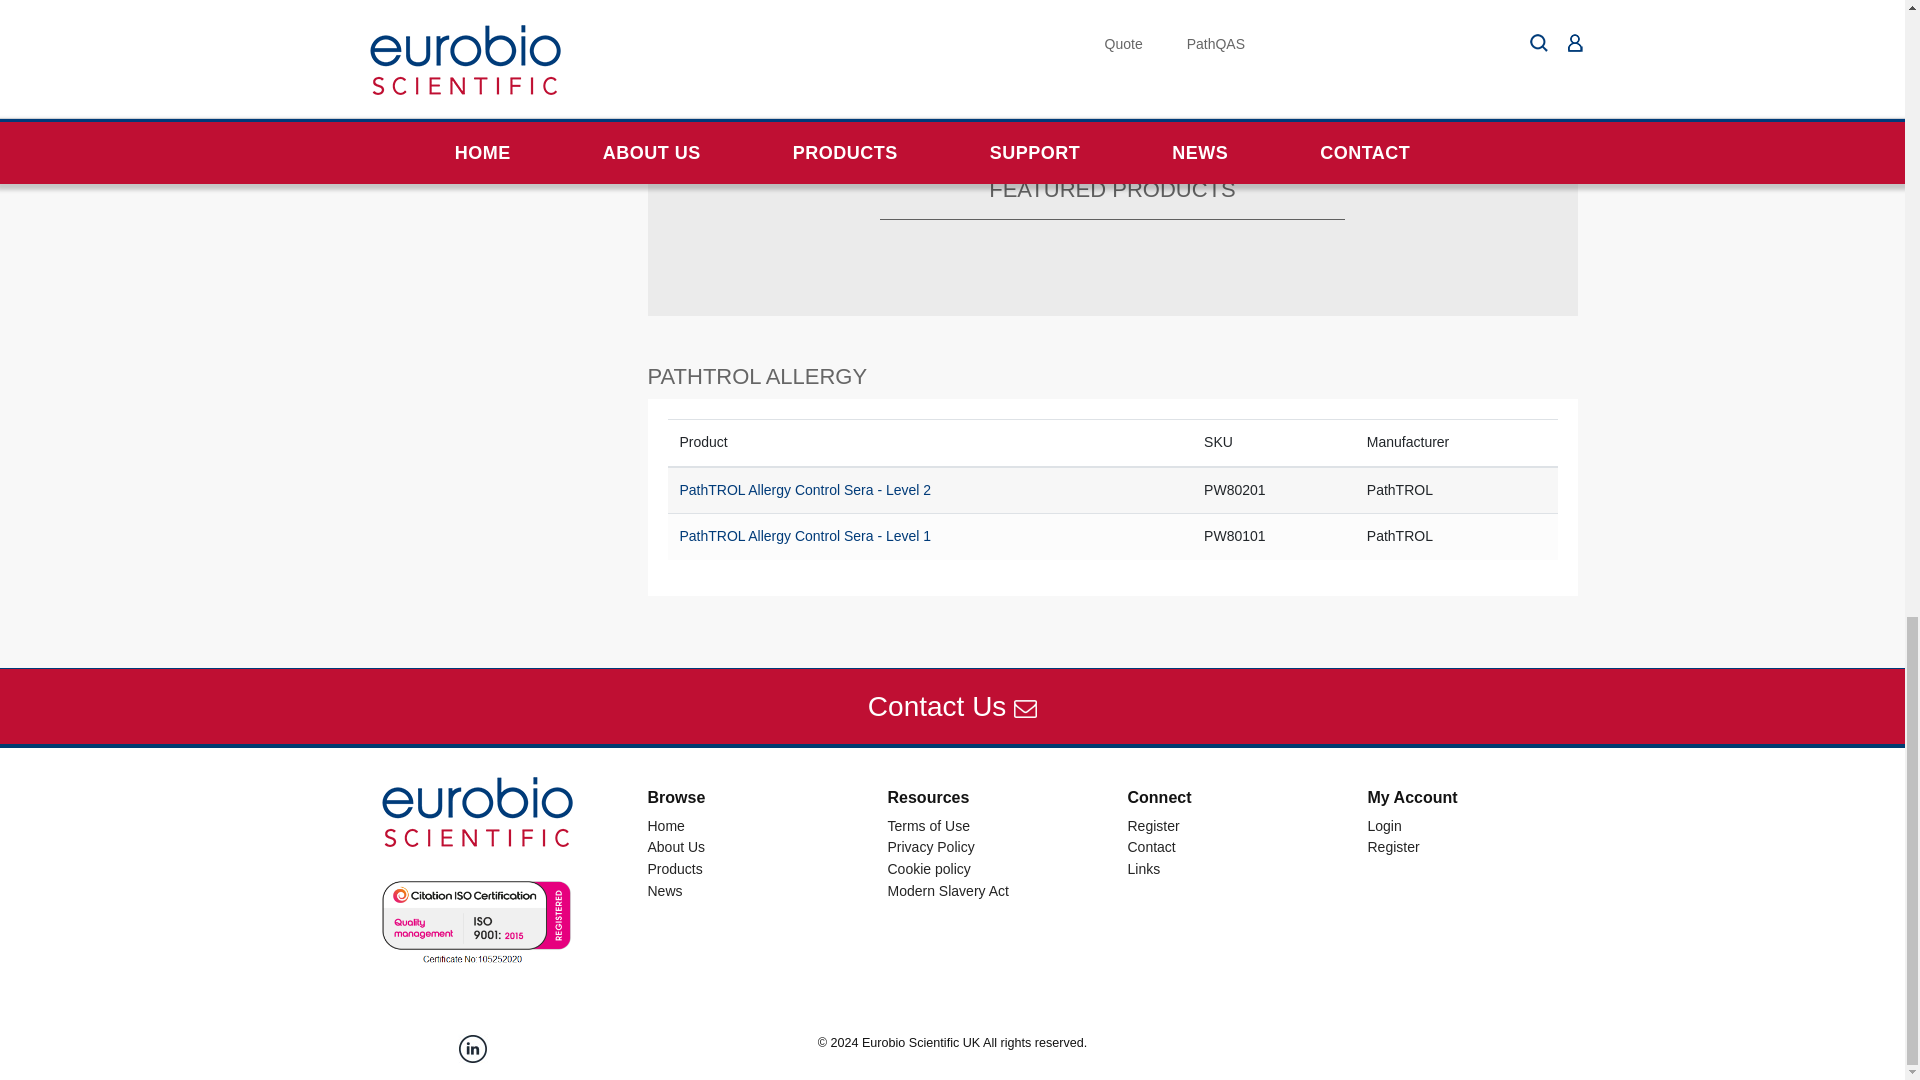 The width and height of the screenshot is (1920, 1080). What do you see at coordinates (677, 847) in the screenshot?
I see `About Us` at bounding box center [677, 847].